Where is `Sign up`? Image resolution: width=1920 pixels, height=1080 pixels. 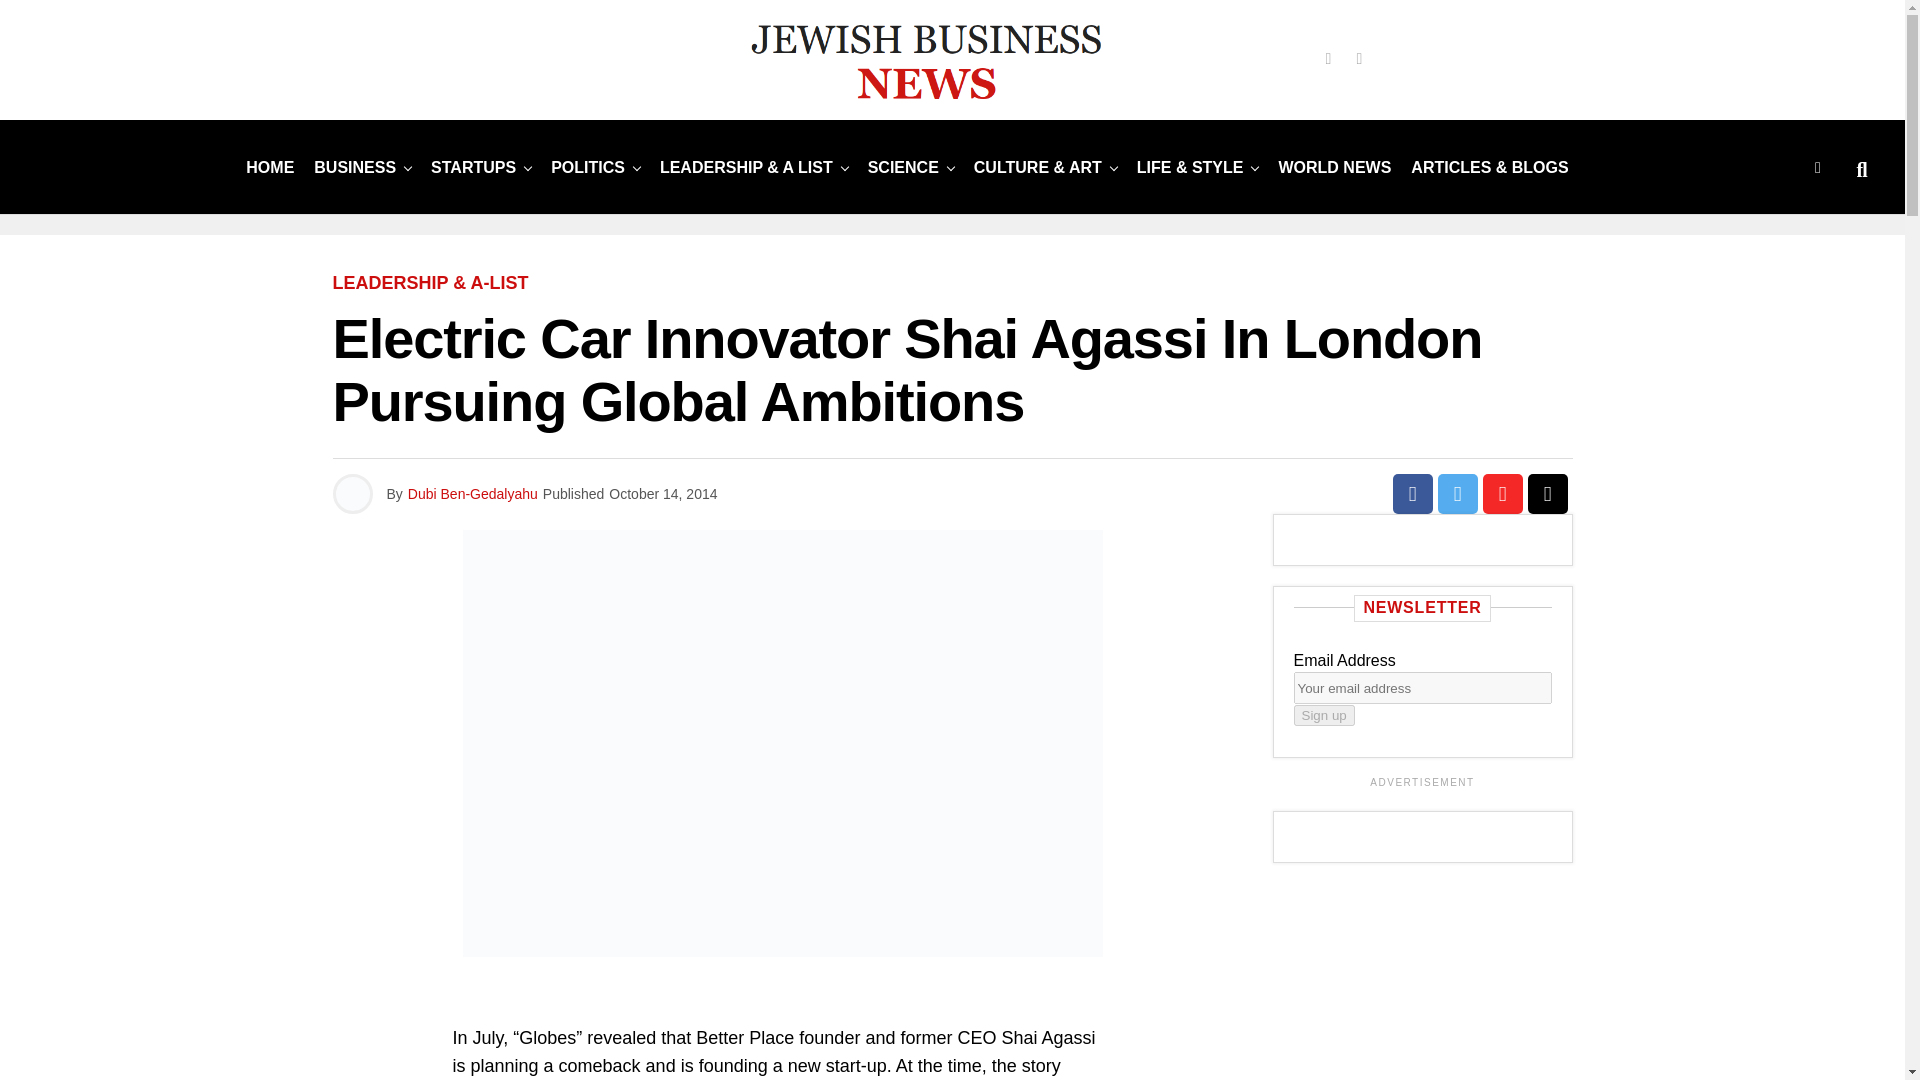 Sign up is located at coordinates (1324, 715).